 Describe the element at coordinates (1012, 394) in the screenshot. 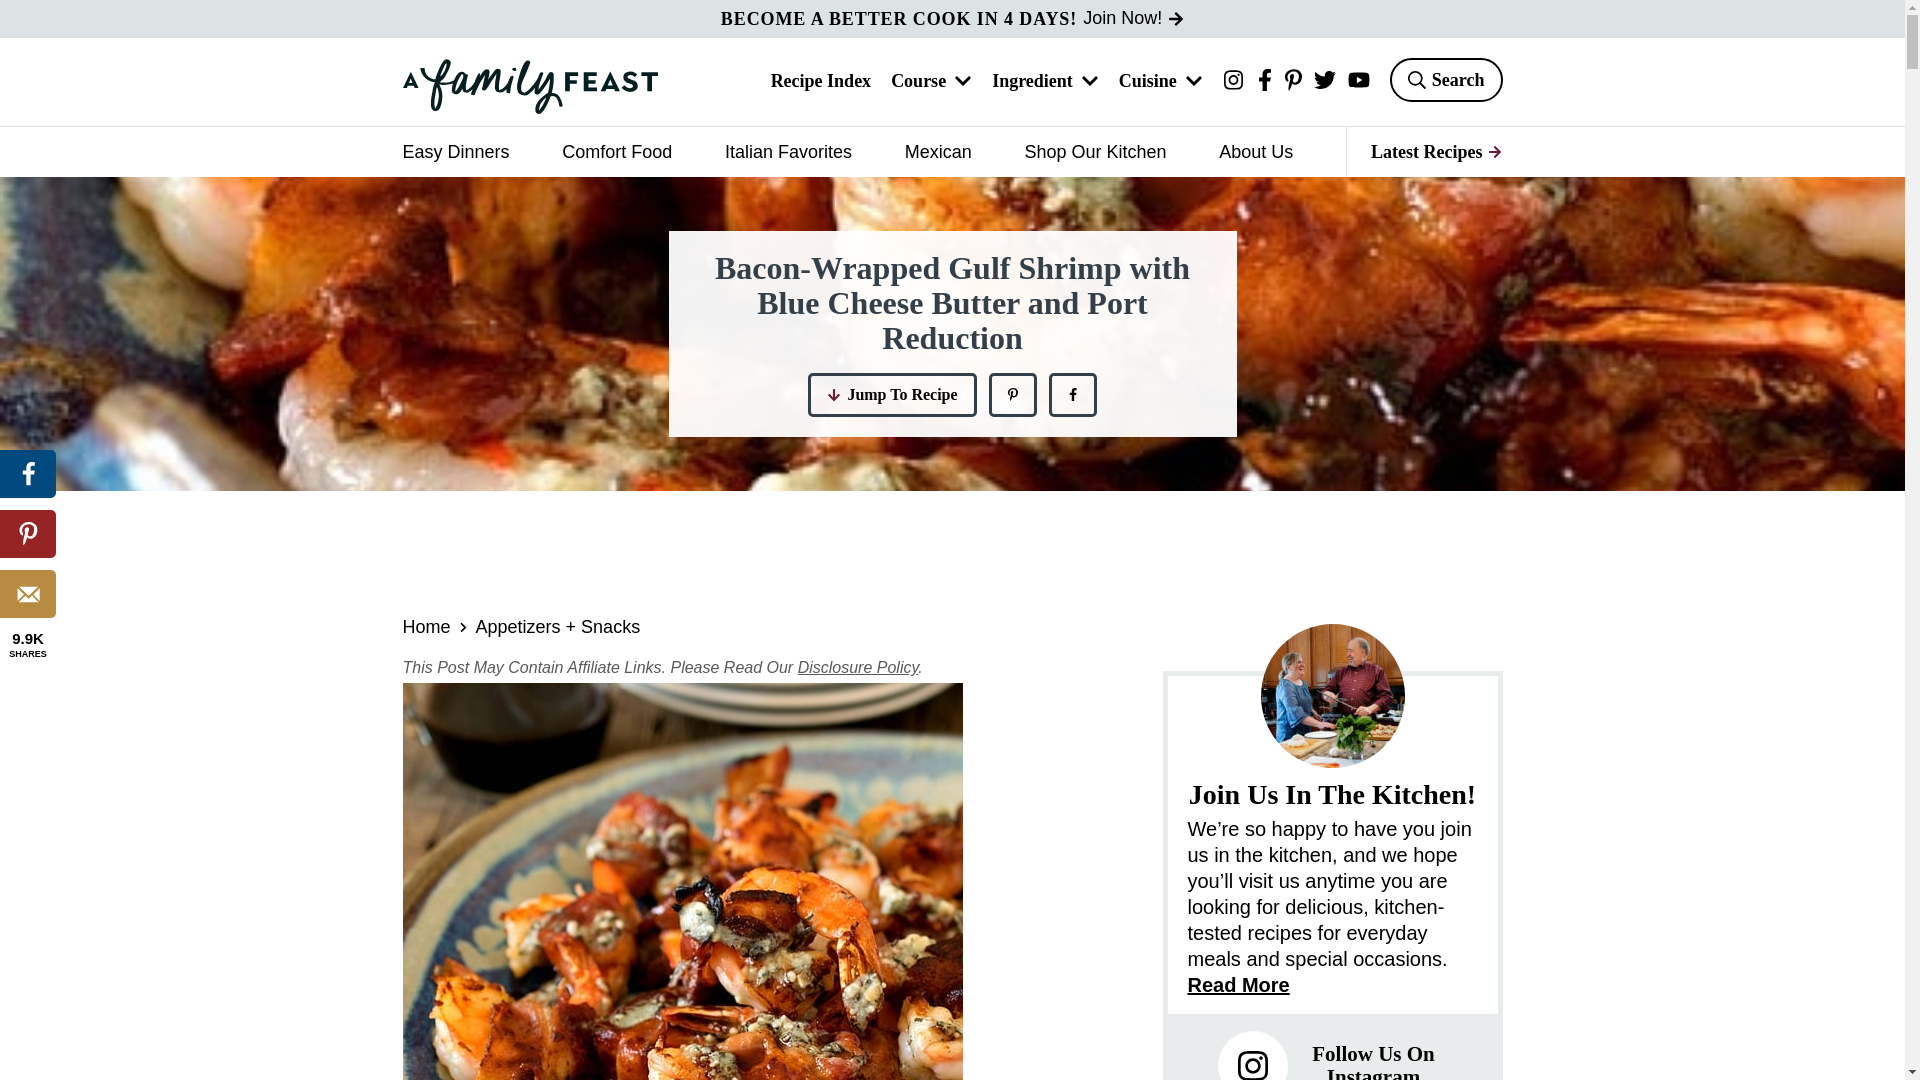

I see `Save to Pinterest` at that location.